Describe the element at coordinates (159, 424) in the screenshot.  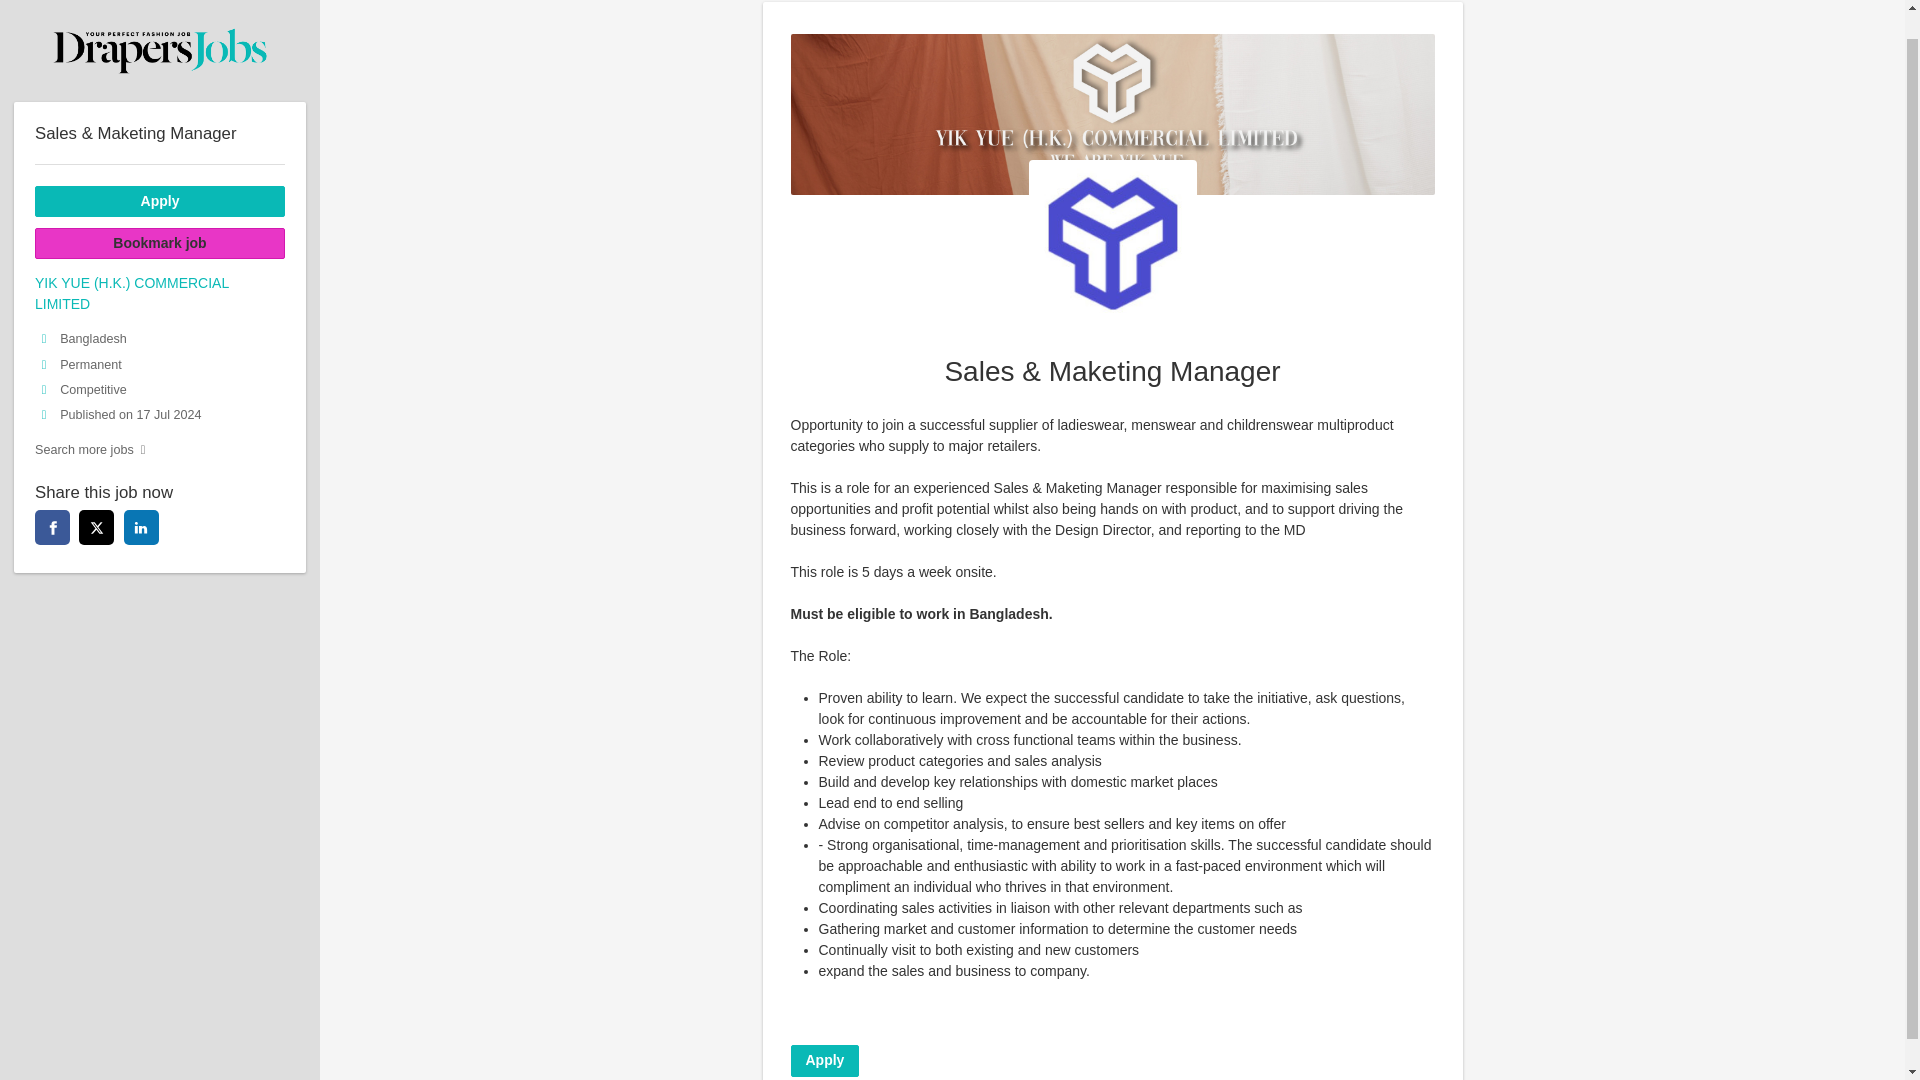
I see `Search more jobs` at that location.